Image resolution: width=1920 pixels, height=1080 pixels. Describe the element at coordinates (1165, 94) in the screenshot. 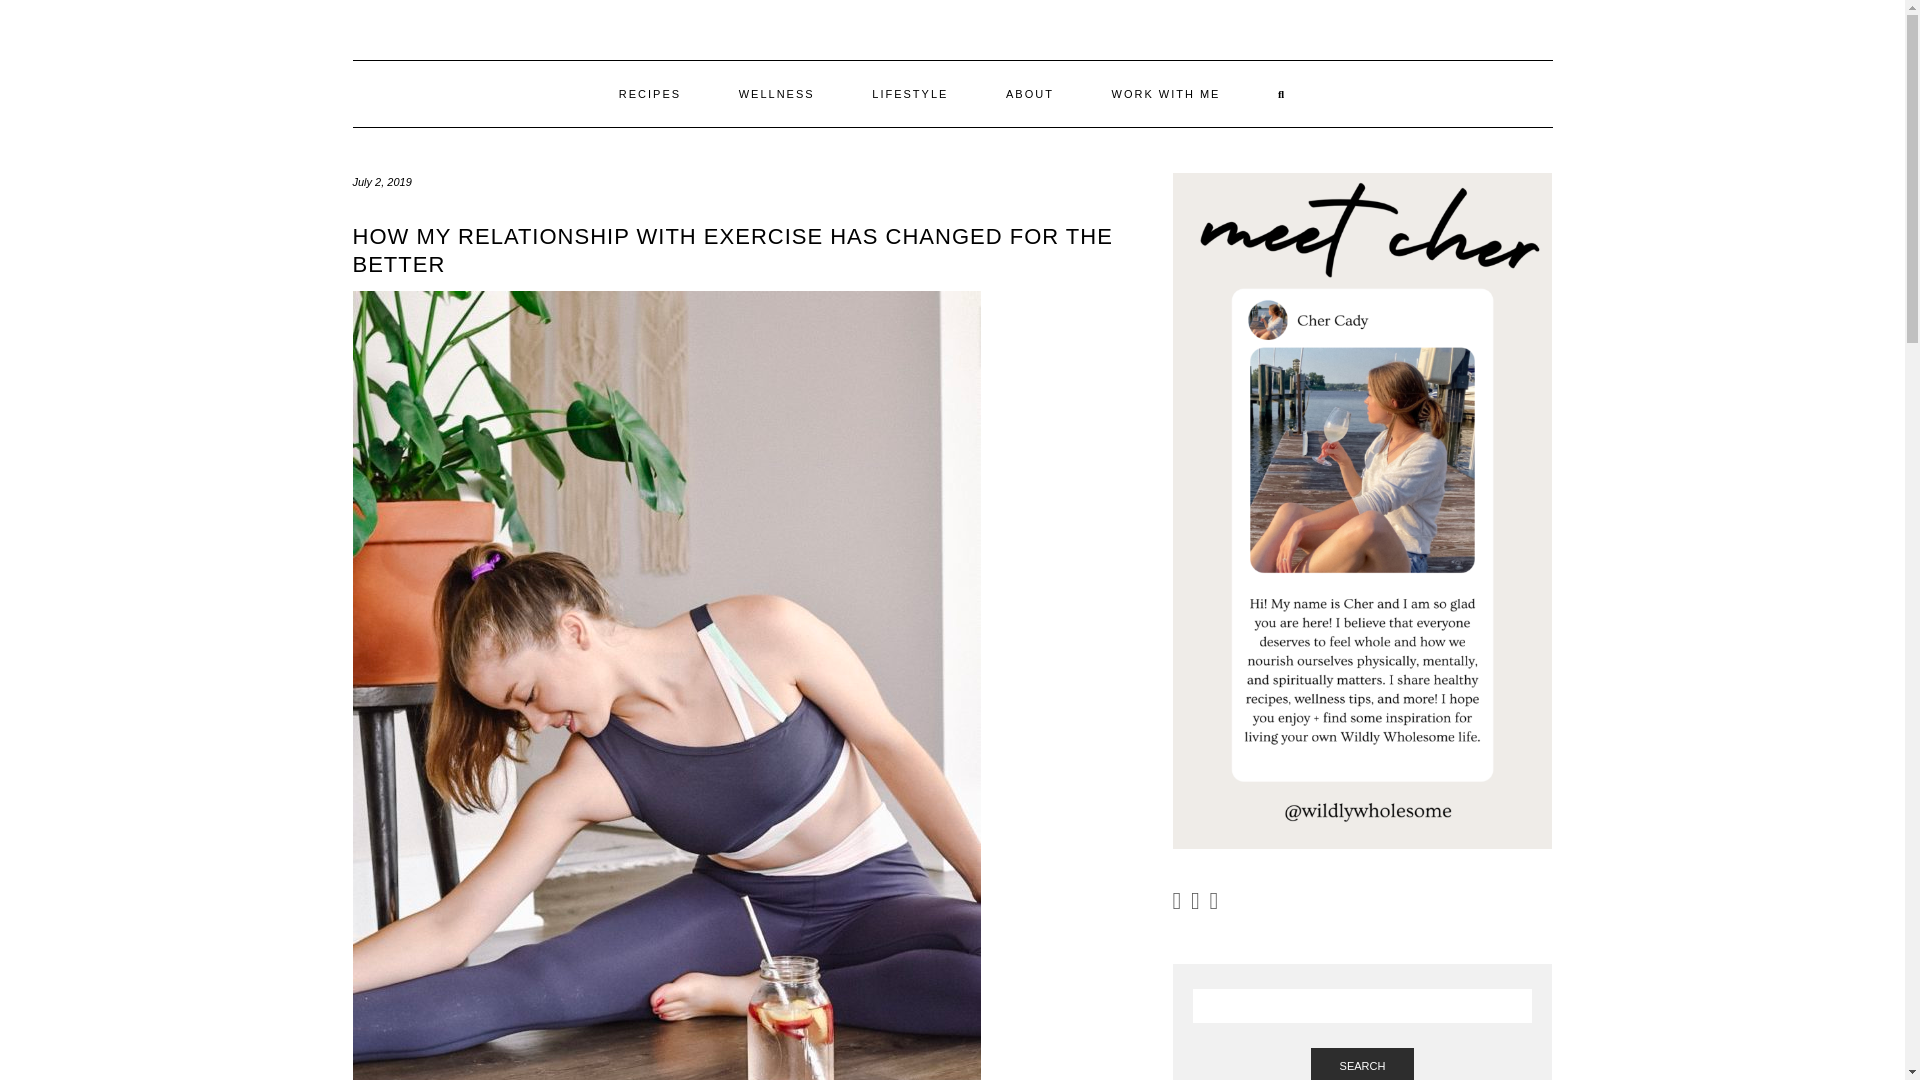

I see `WORK WITH ME` at that location.